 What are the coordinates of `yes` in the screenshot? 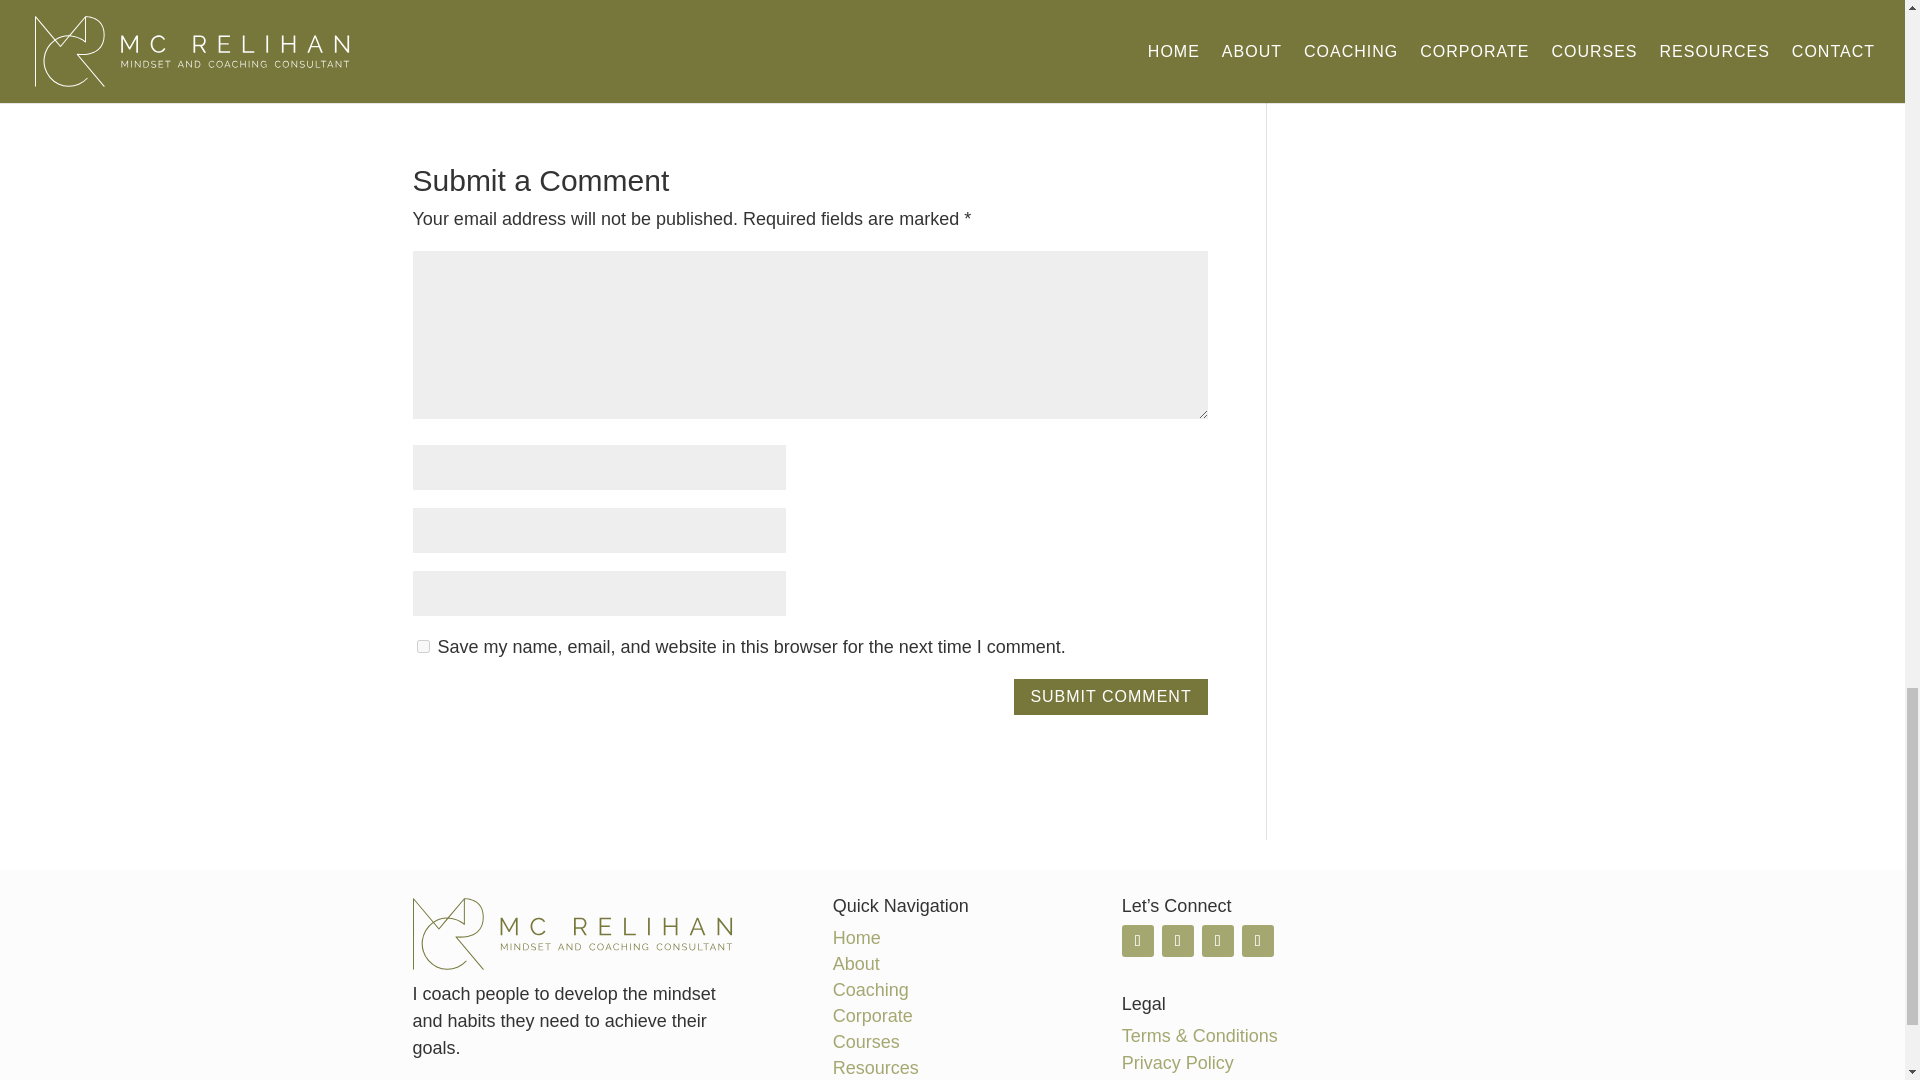 It's located at (422, 646).